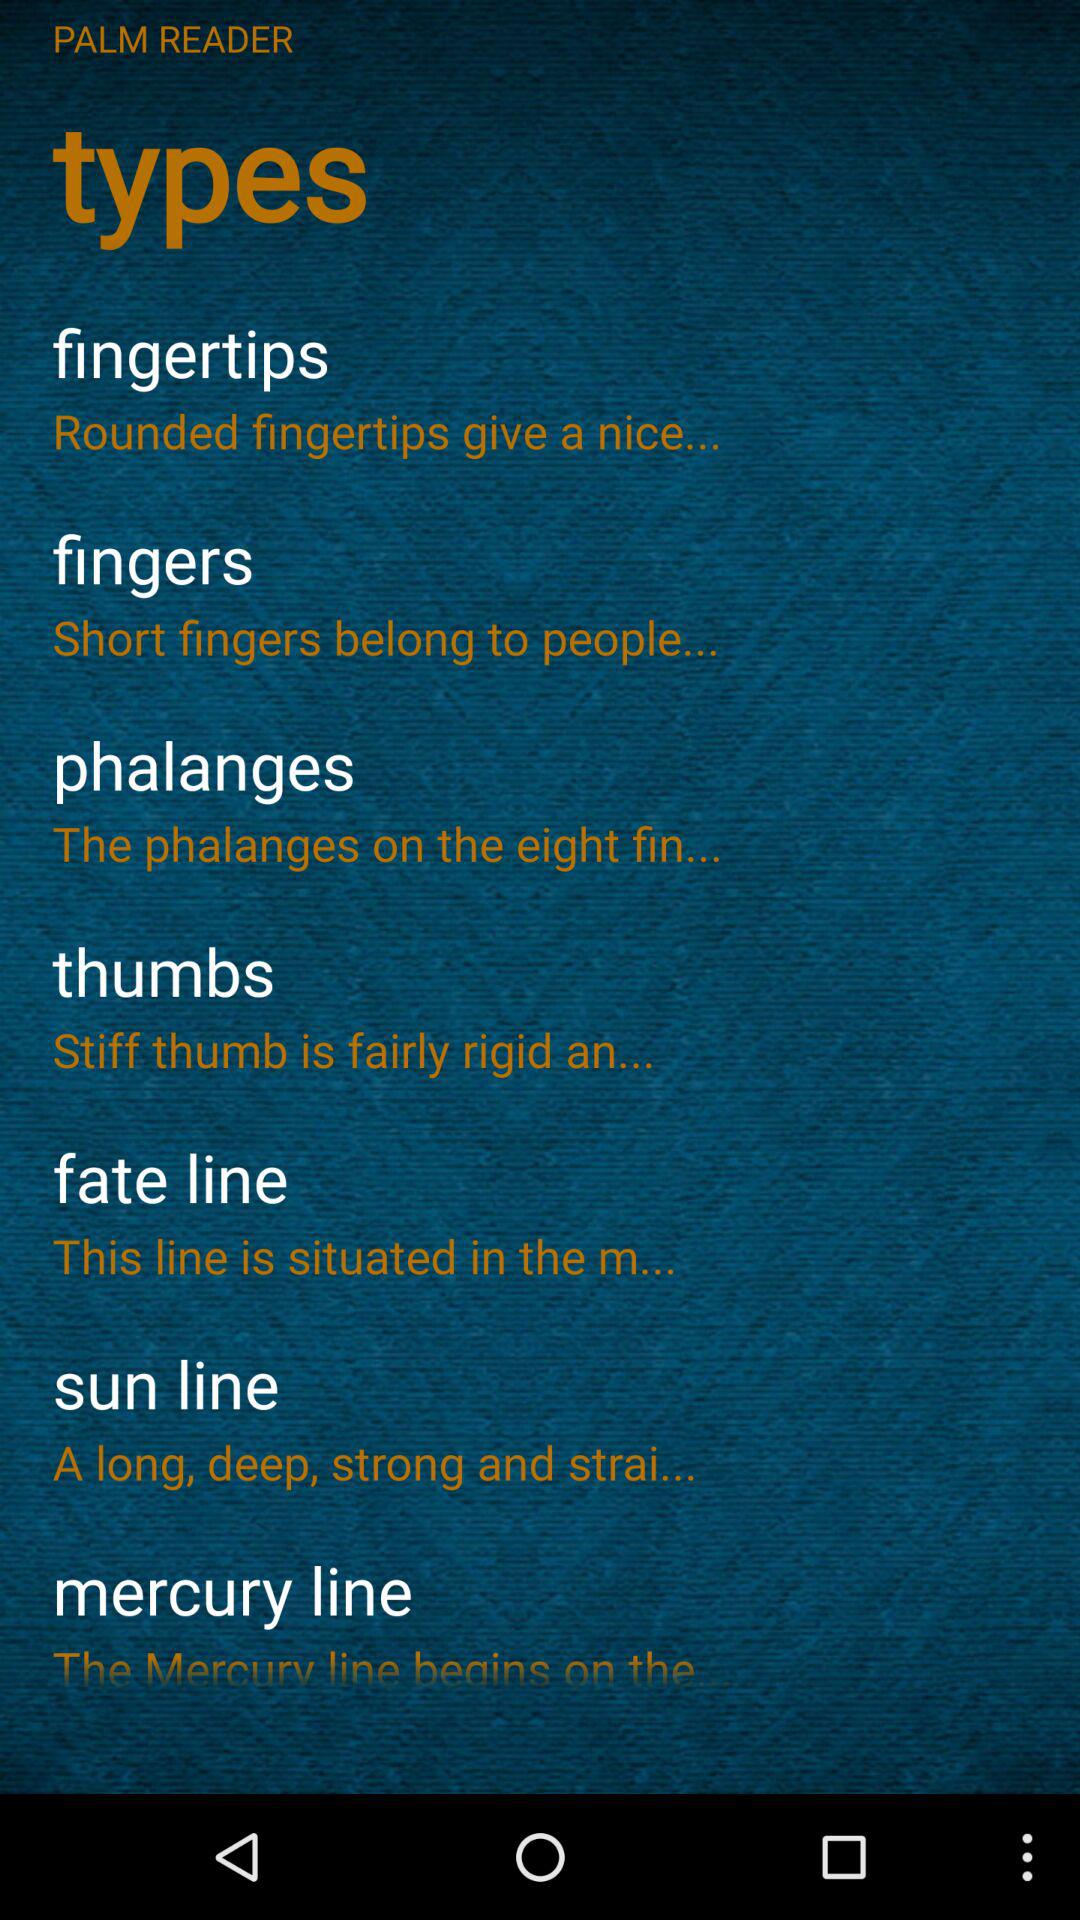 This screenshot has width=1080, height=1920. I want to click on select a long deep app, so click(540, 1462).